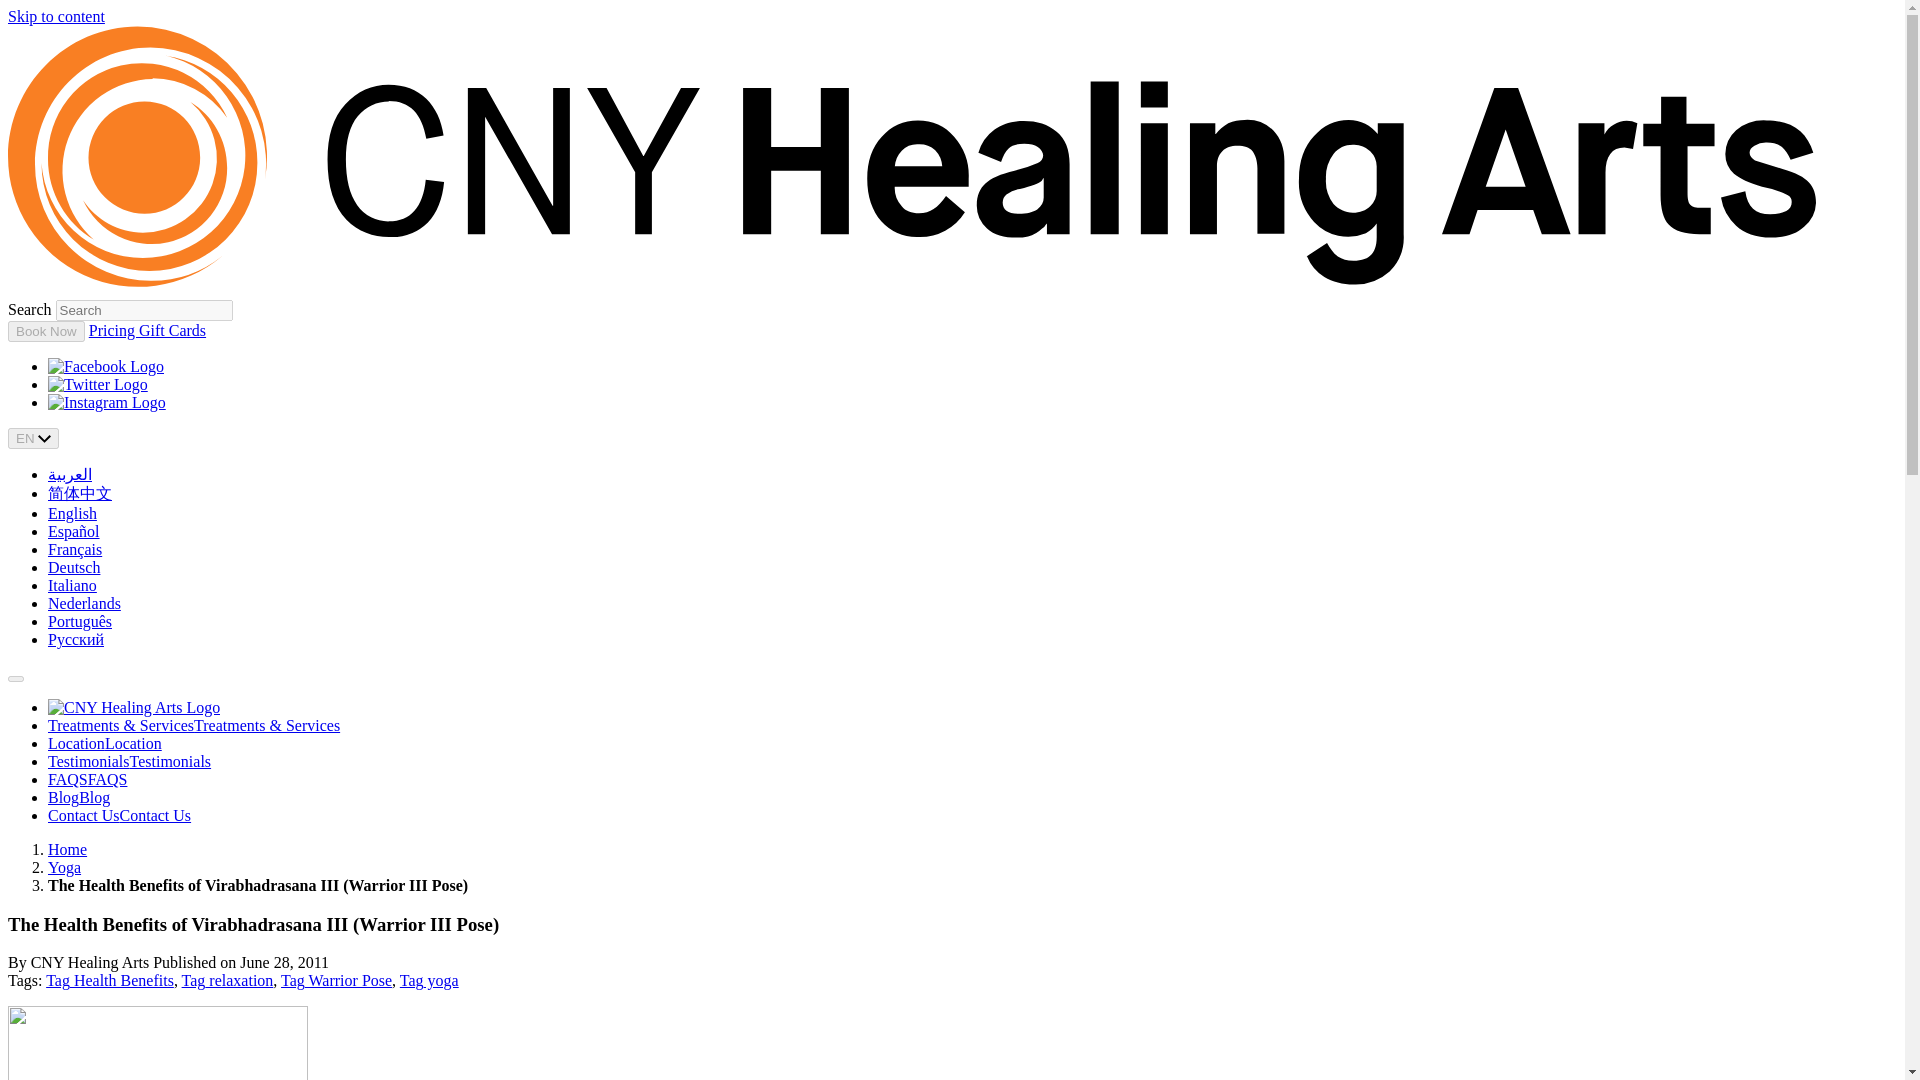 This screenshot has height=1080, width=1920. What do you see at coordinates (87, 780) in the screenshot?
I see `FAQSFAQS` at bounding box center [87, 780].